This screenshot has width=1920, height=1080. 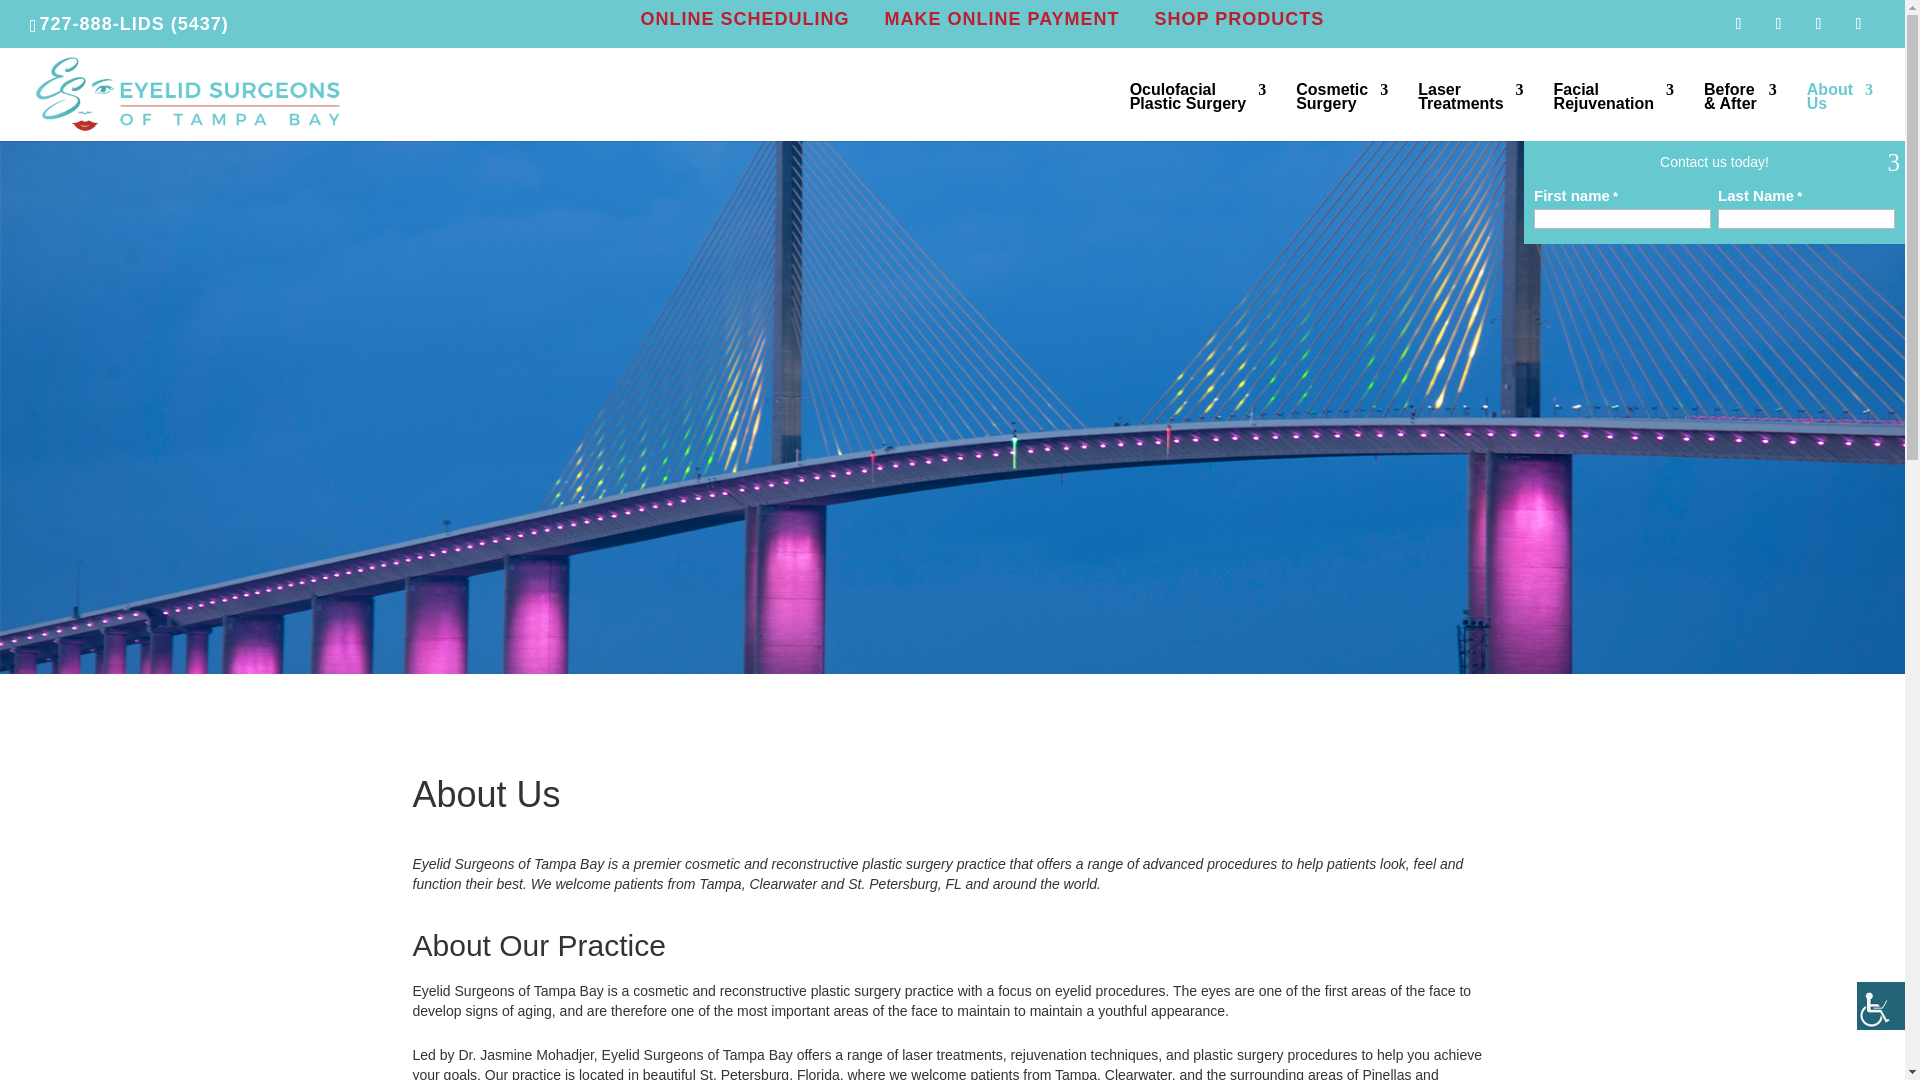 What do you see at coordinates (1001, 18) in the screenshot?
I see `ONLINE SCHEDULING` at bounding box center [1001, 18].